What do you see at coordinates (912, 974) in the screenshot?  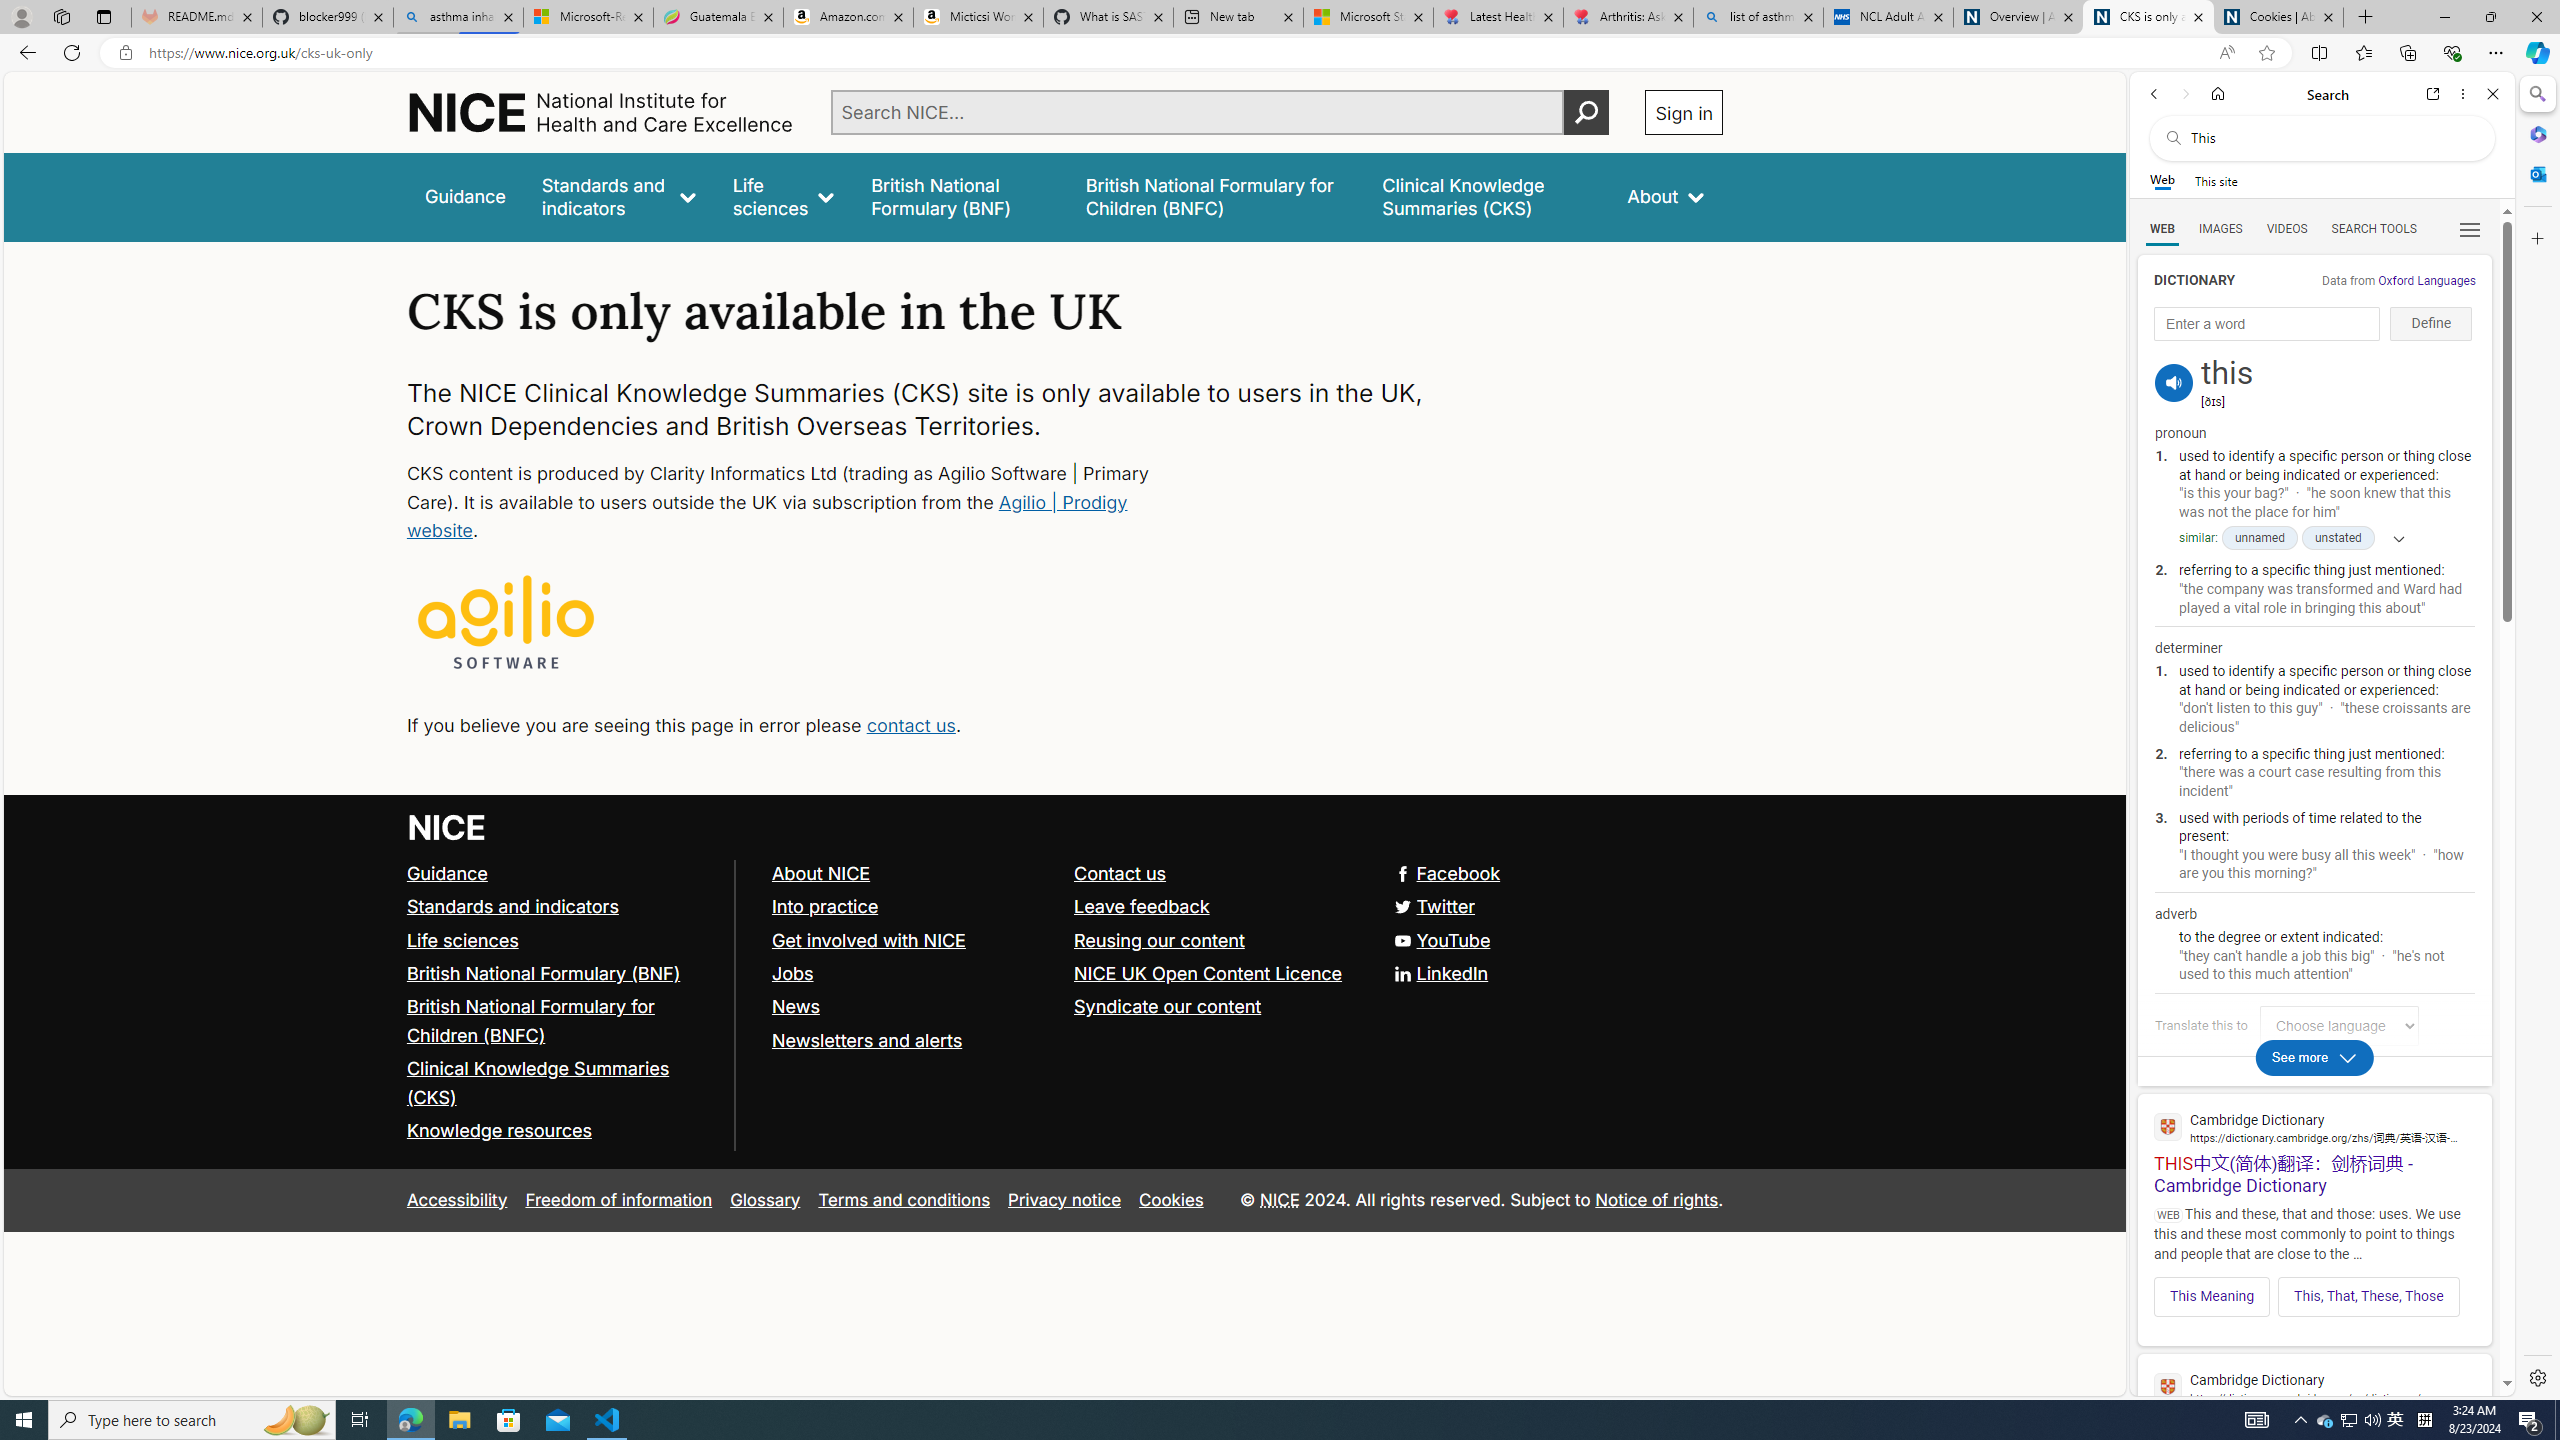 I see `Jobs` at bounding box center [912, 974].